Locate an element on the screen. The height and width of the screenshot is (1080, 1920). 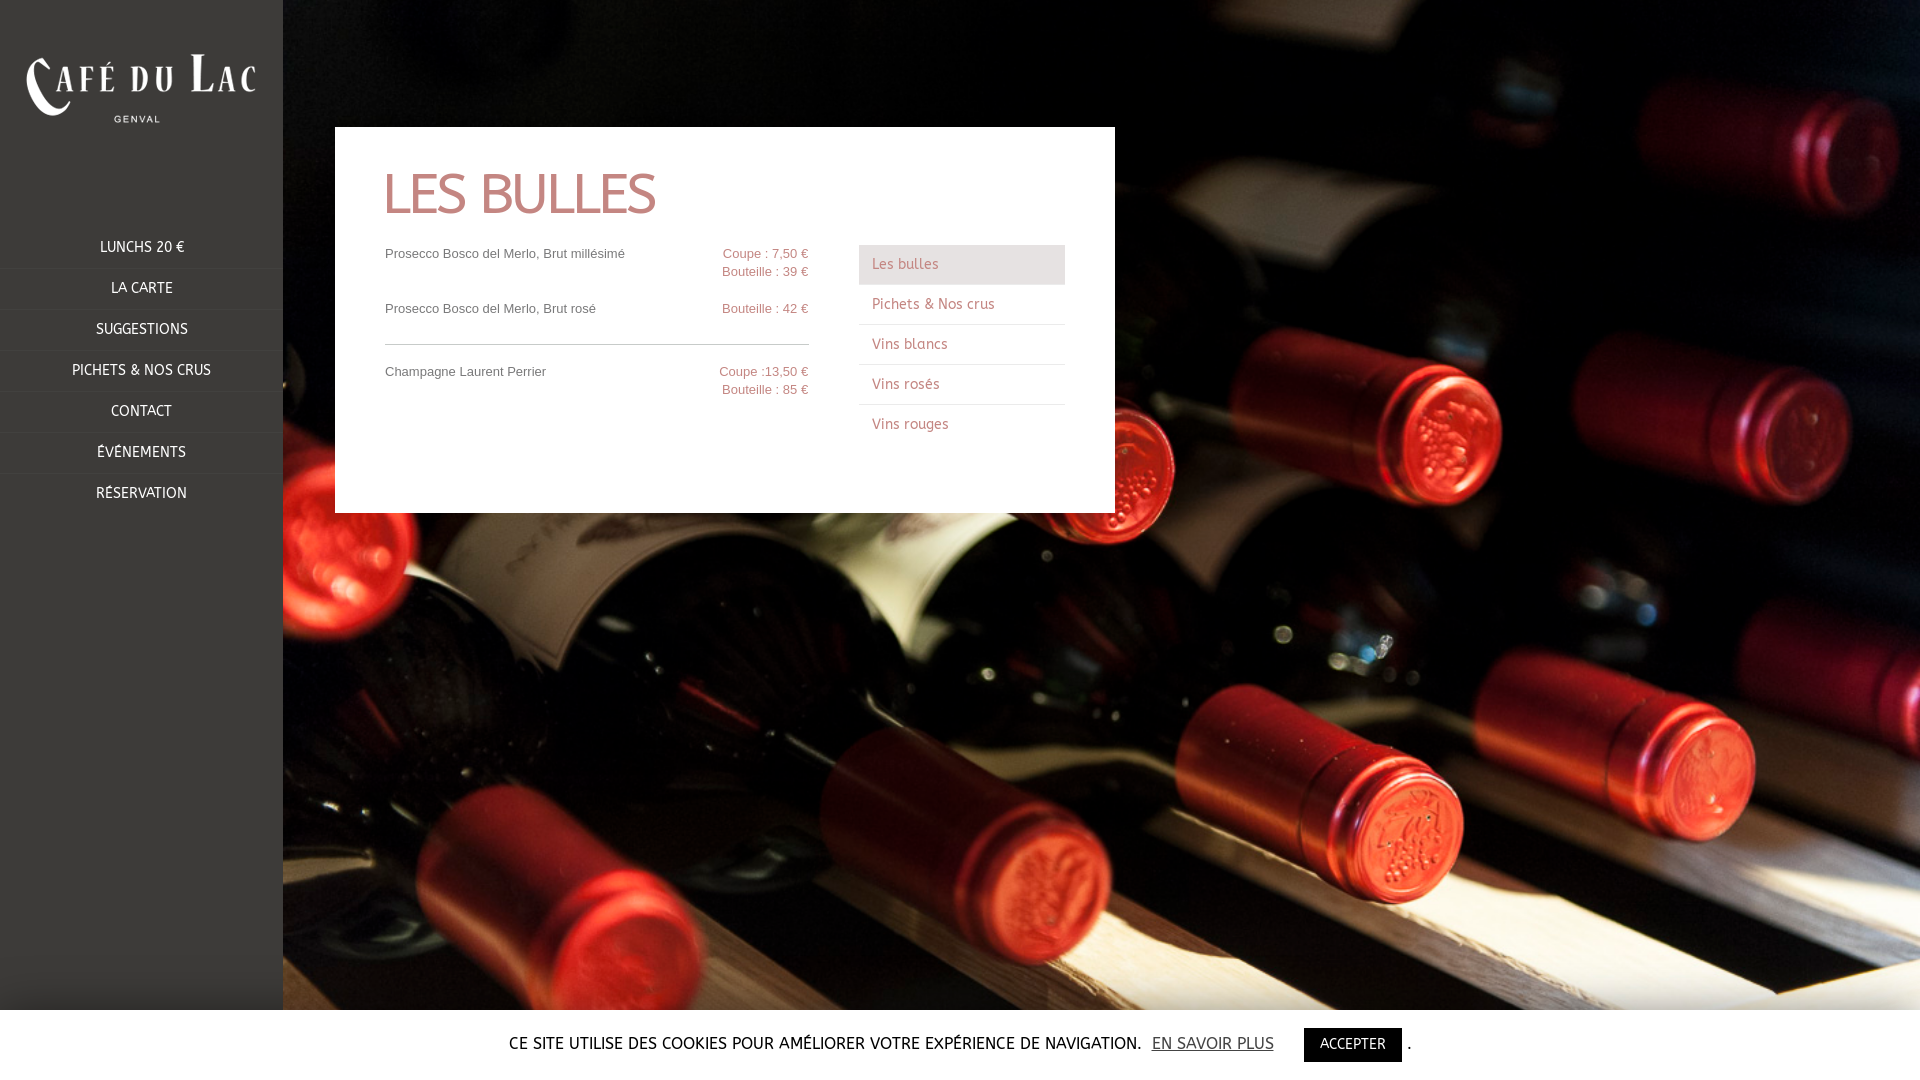
PICHETS & NOS CRUS is located at coordinates (142, 371).